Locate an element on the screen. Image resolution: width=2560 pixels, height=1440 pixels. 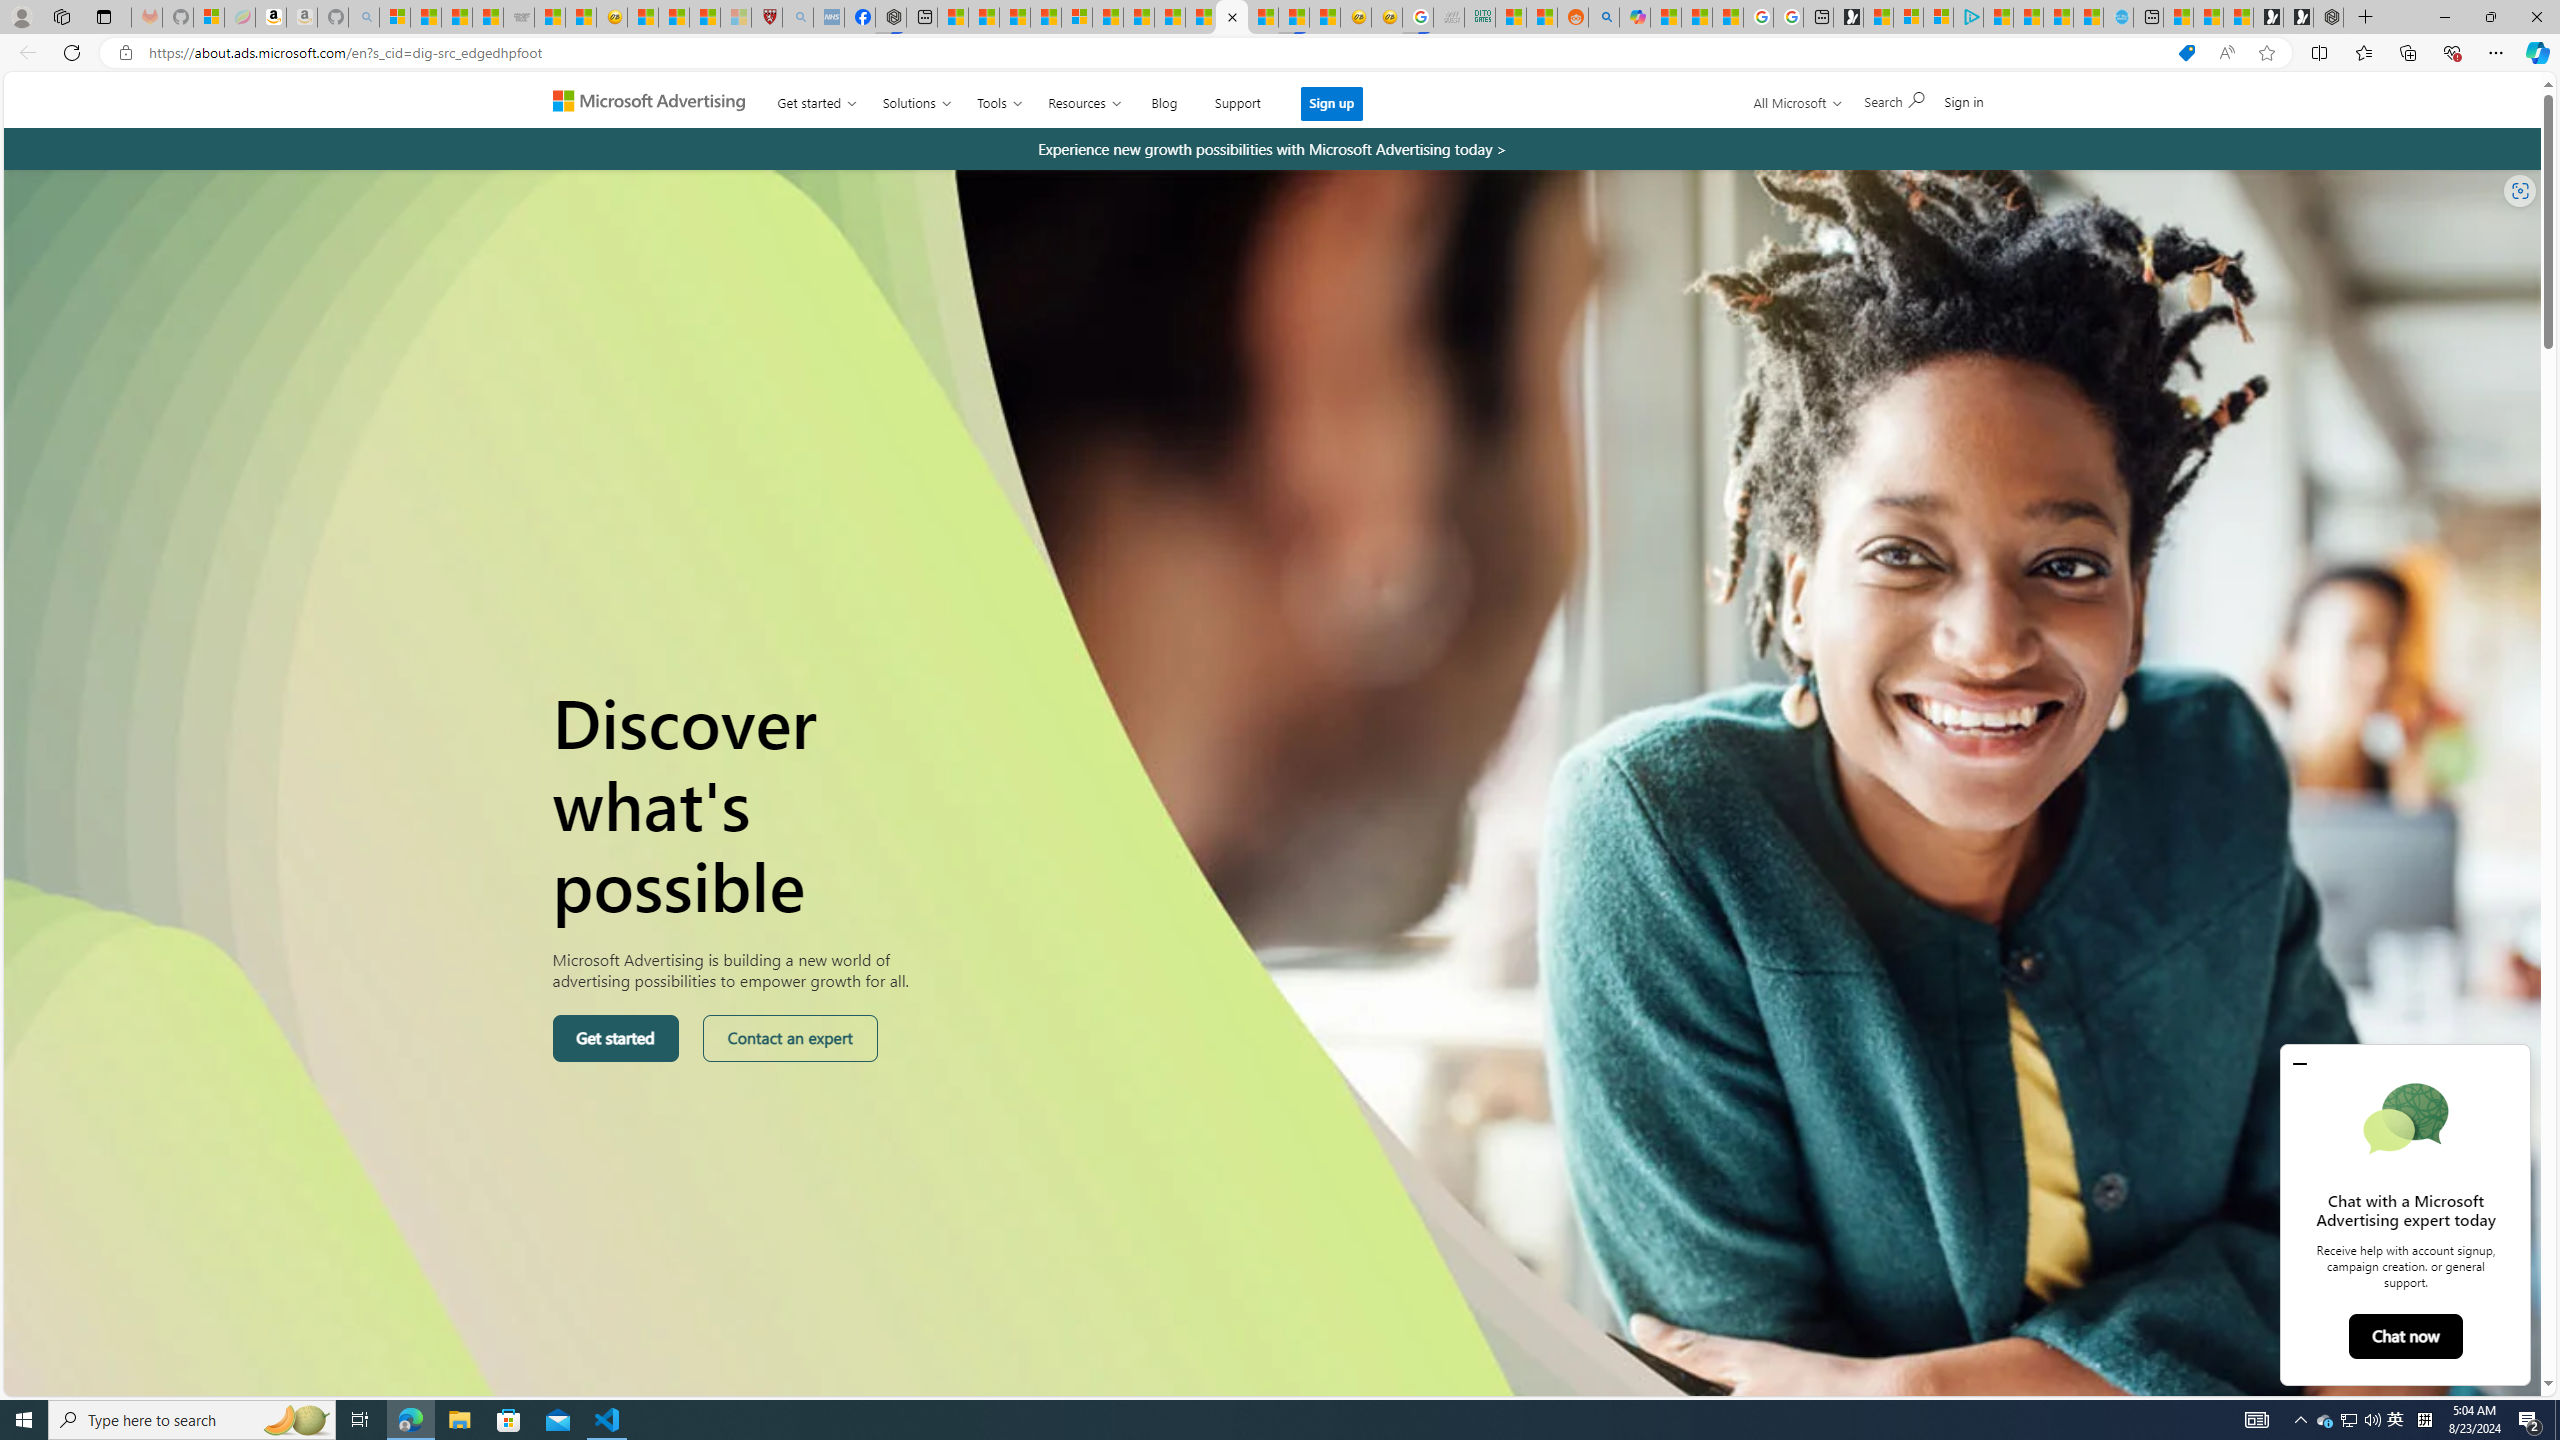
Get the Copilot app  is located at coordinates (1990, 109).